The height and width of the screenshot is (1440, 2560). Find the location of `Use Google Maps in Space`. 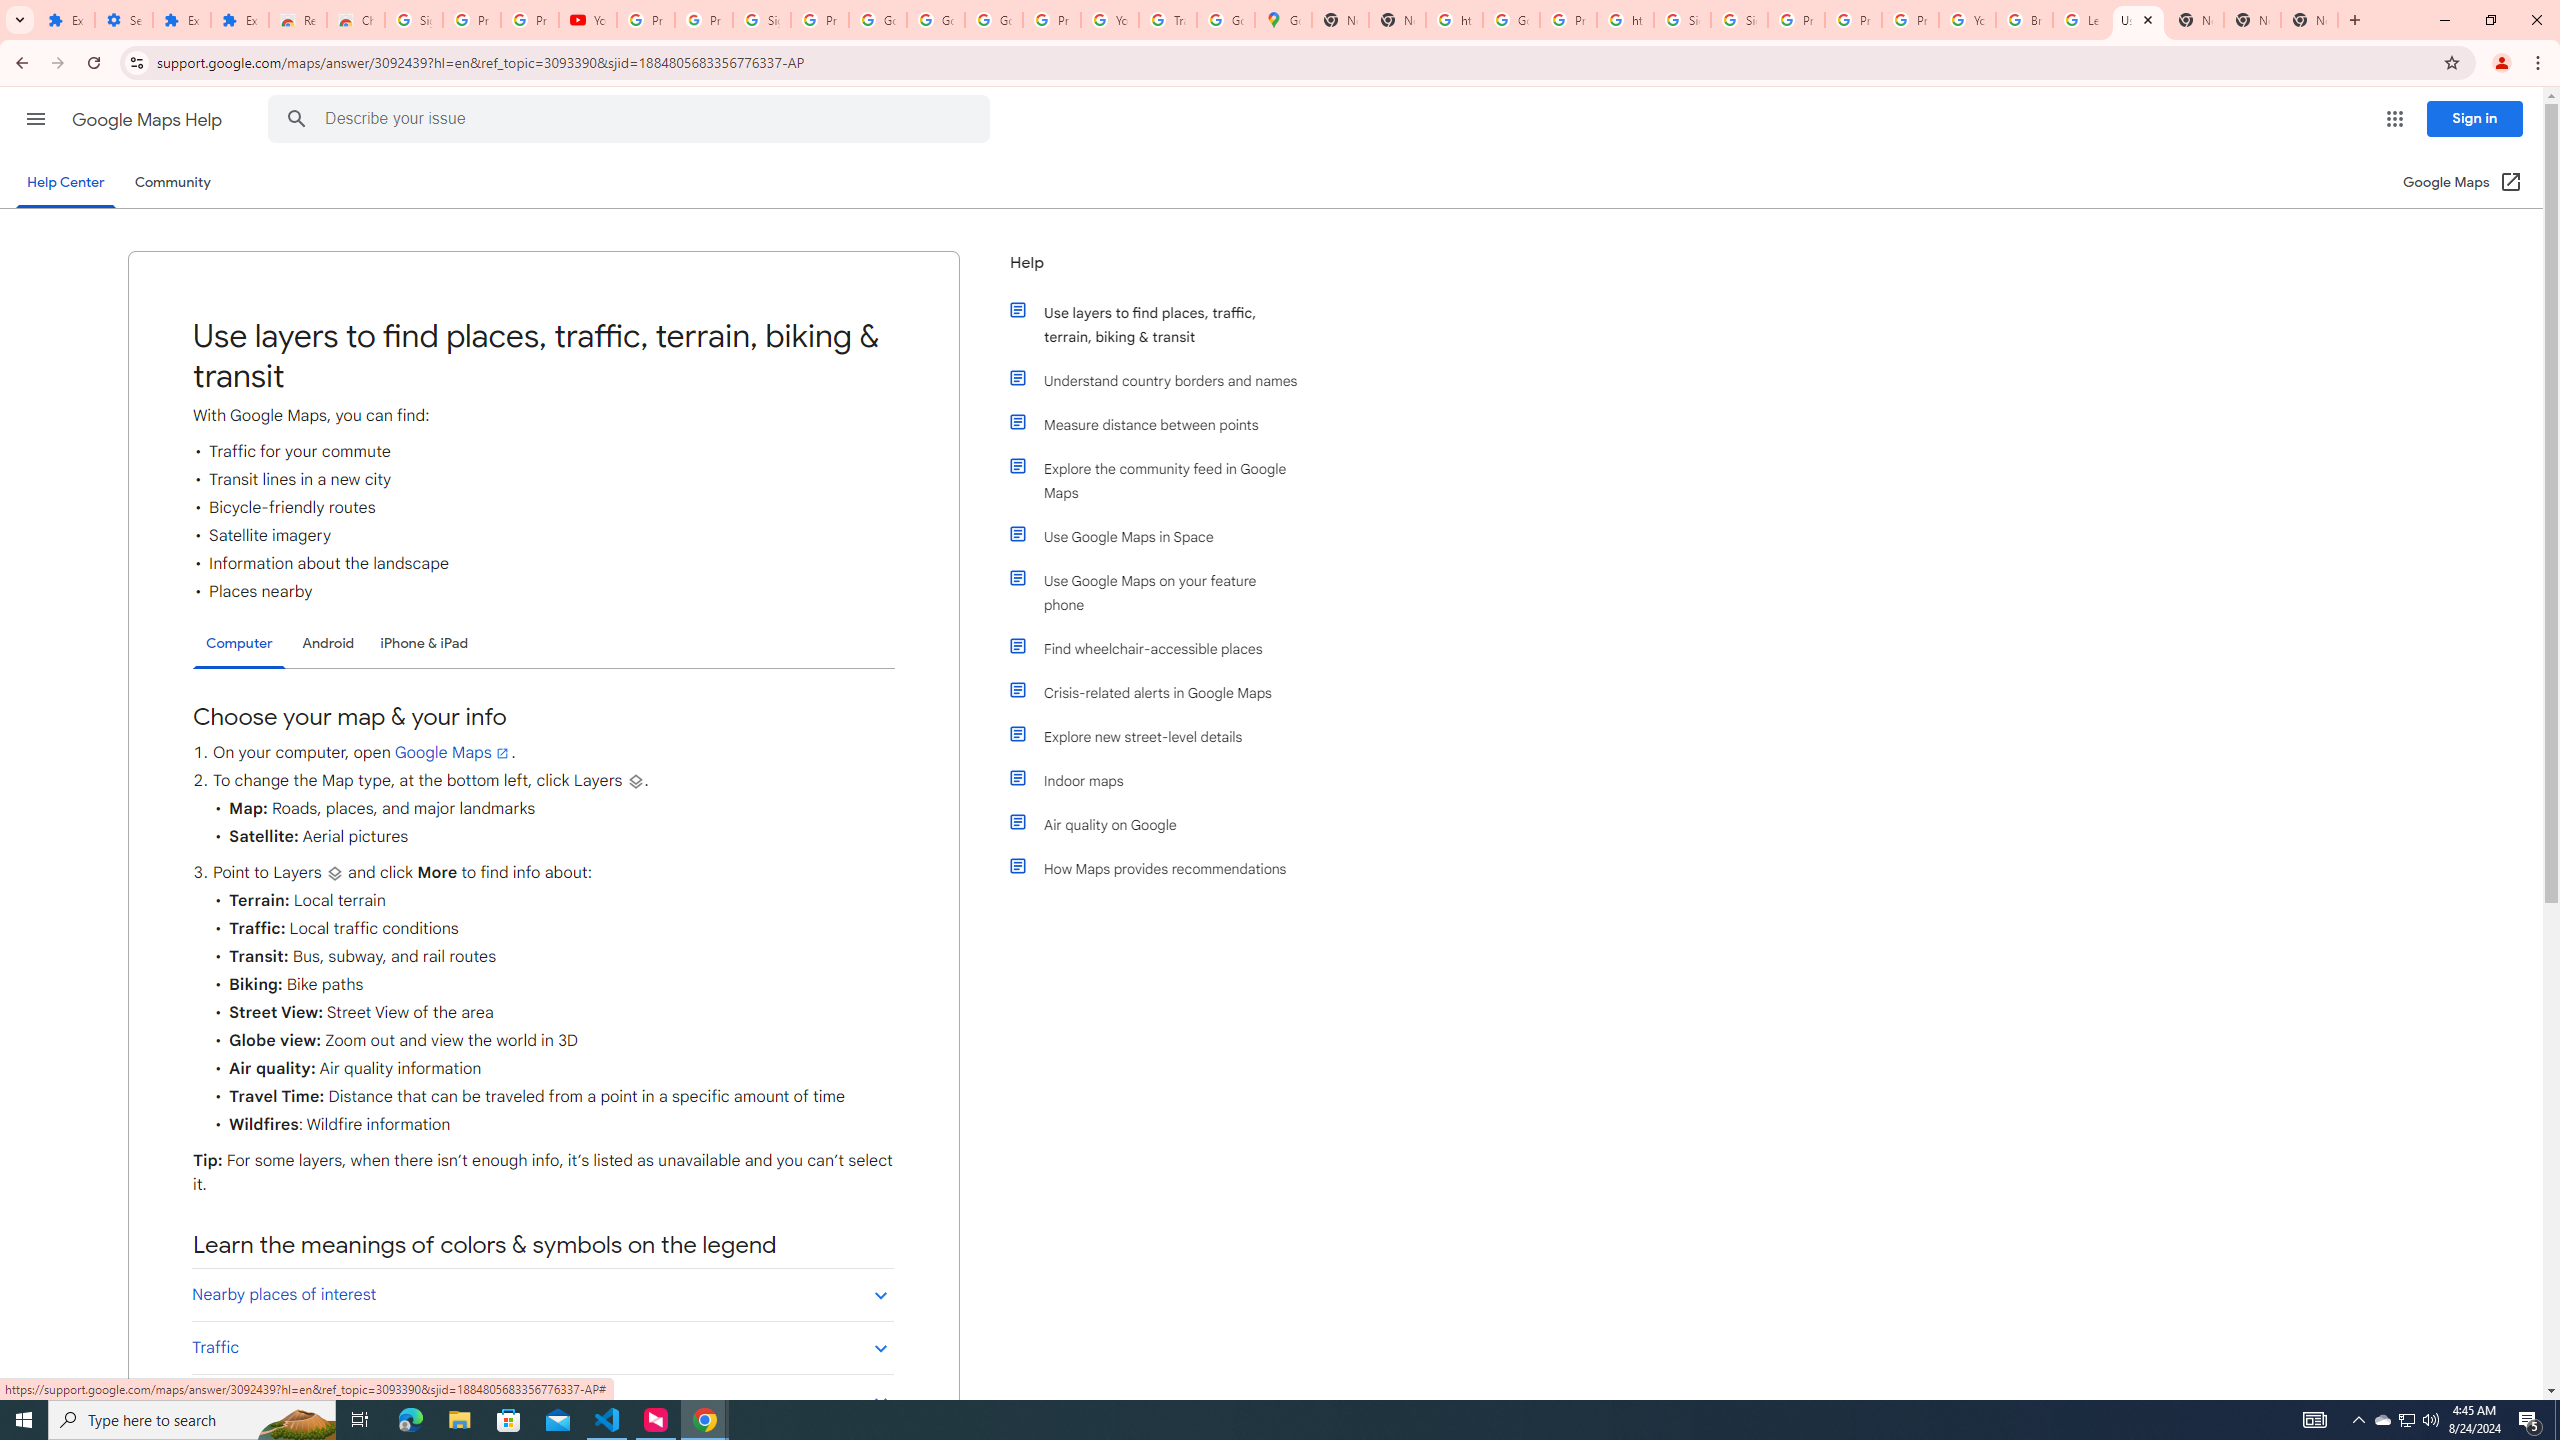

Use Google Maps in Space is located at coordinates (1163, 536).